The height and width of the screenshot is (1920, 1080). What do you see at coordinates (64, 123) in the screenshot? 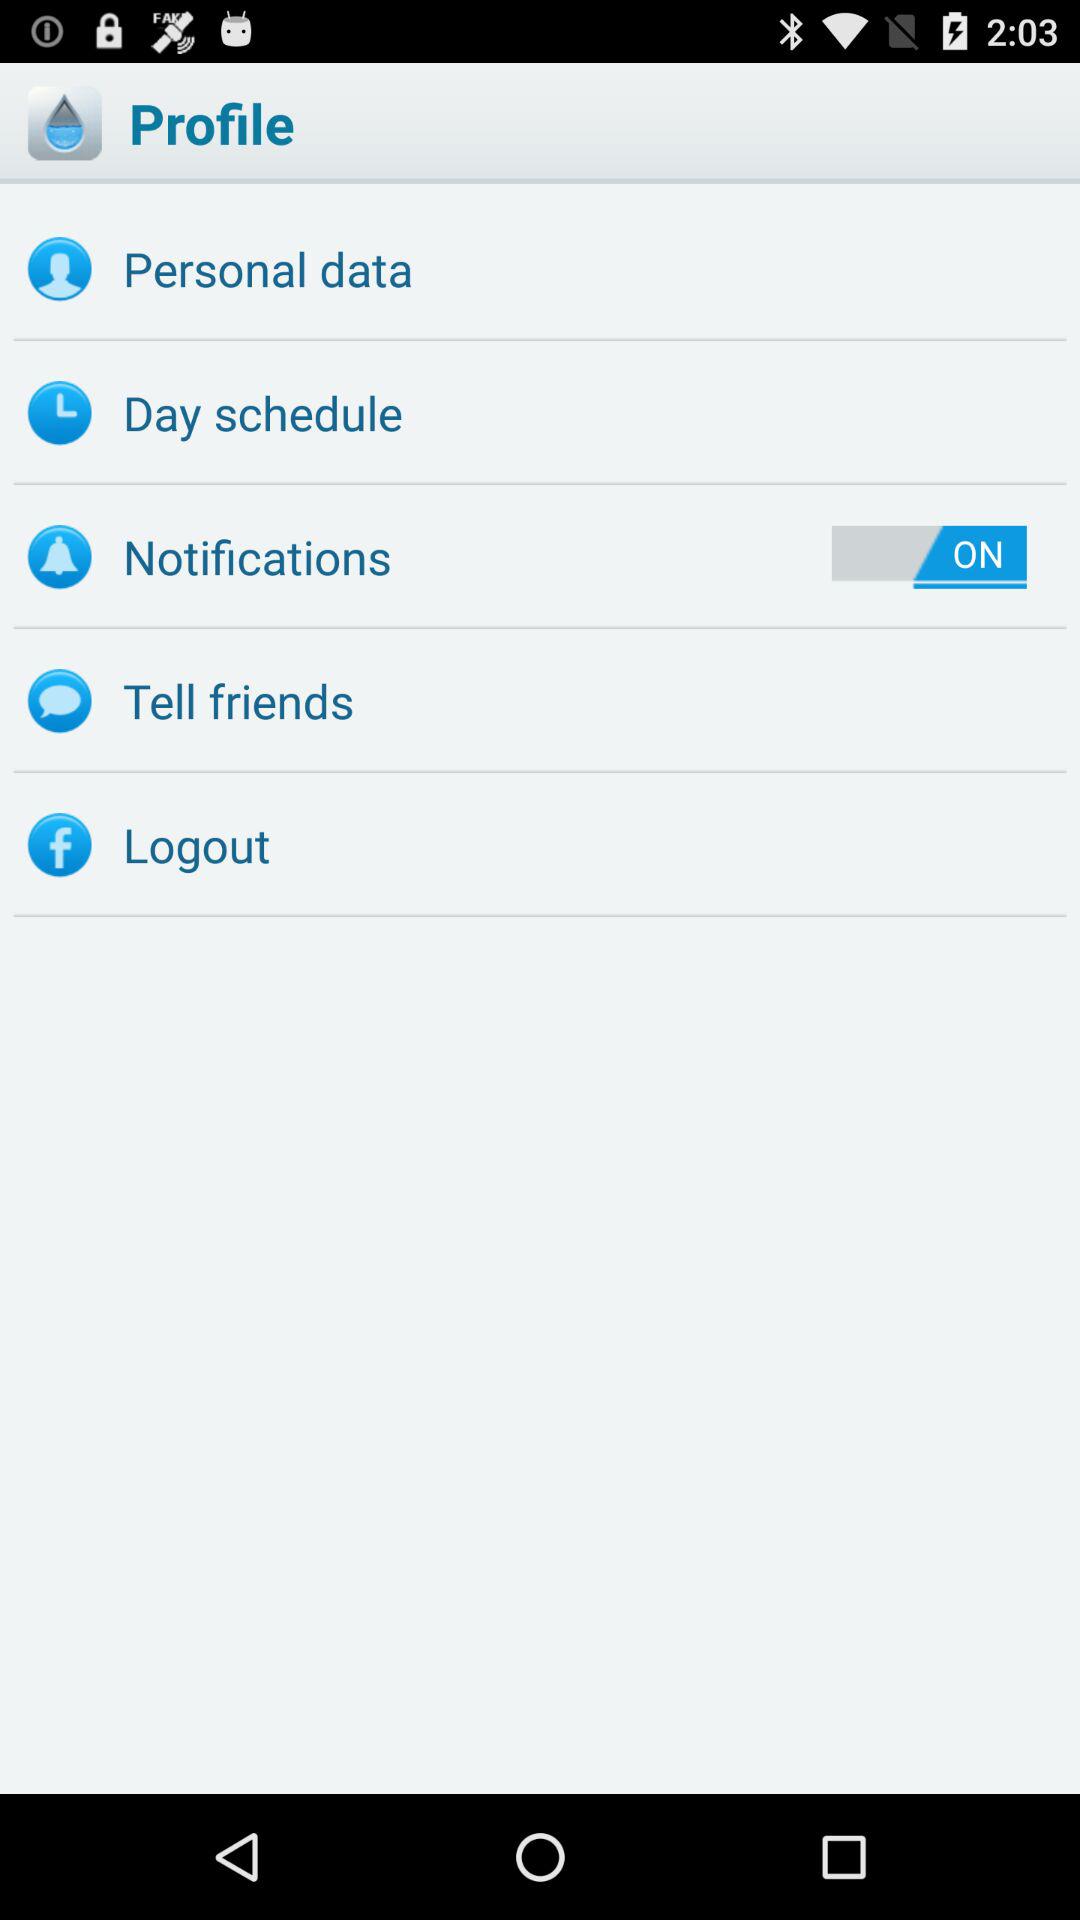
I see `open profile details` at bounding box center [64, 123].